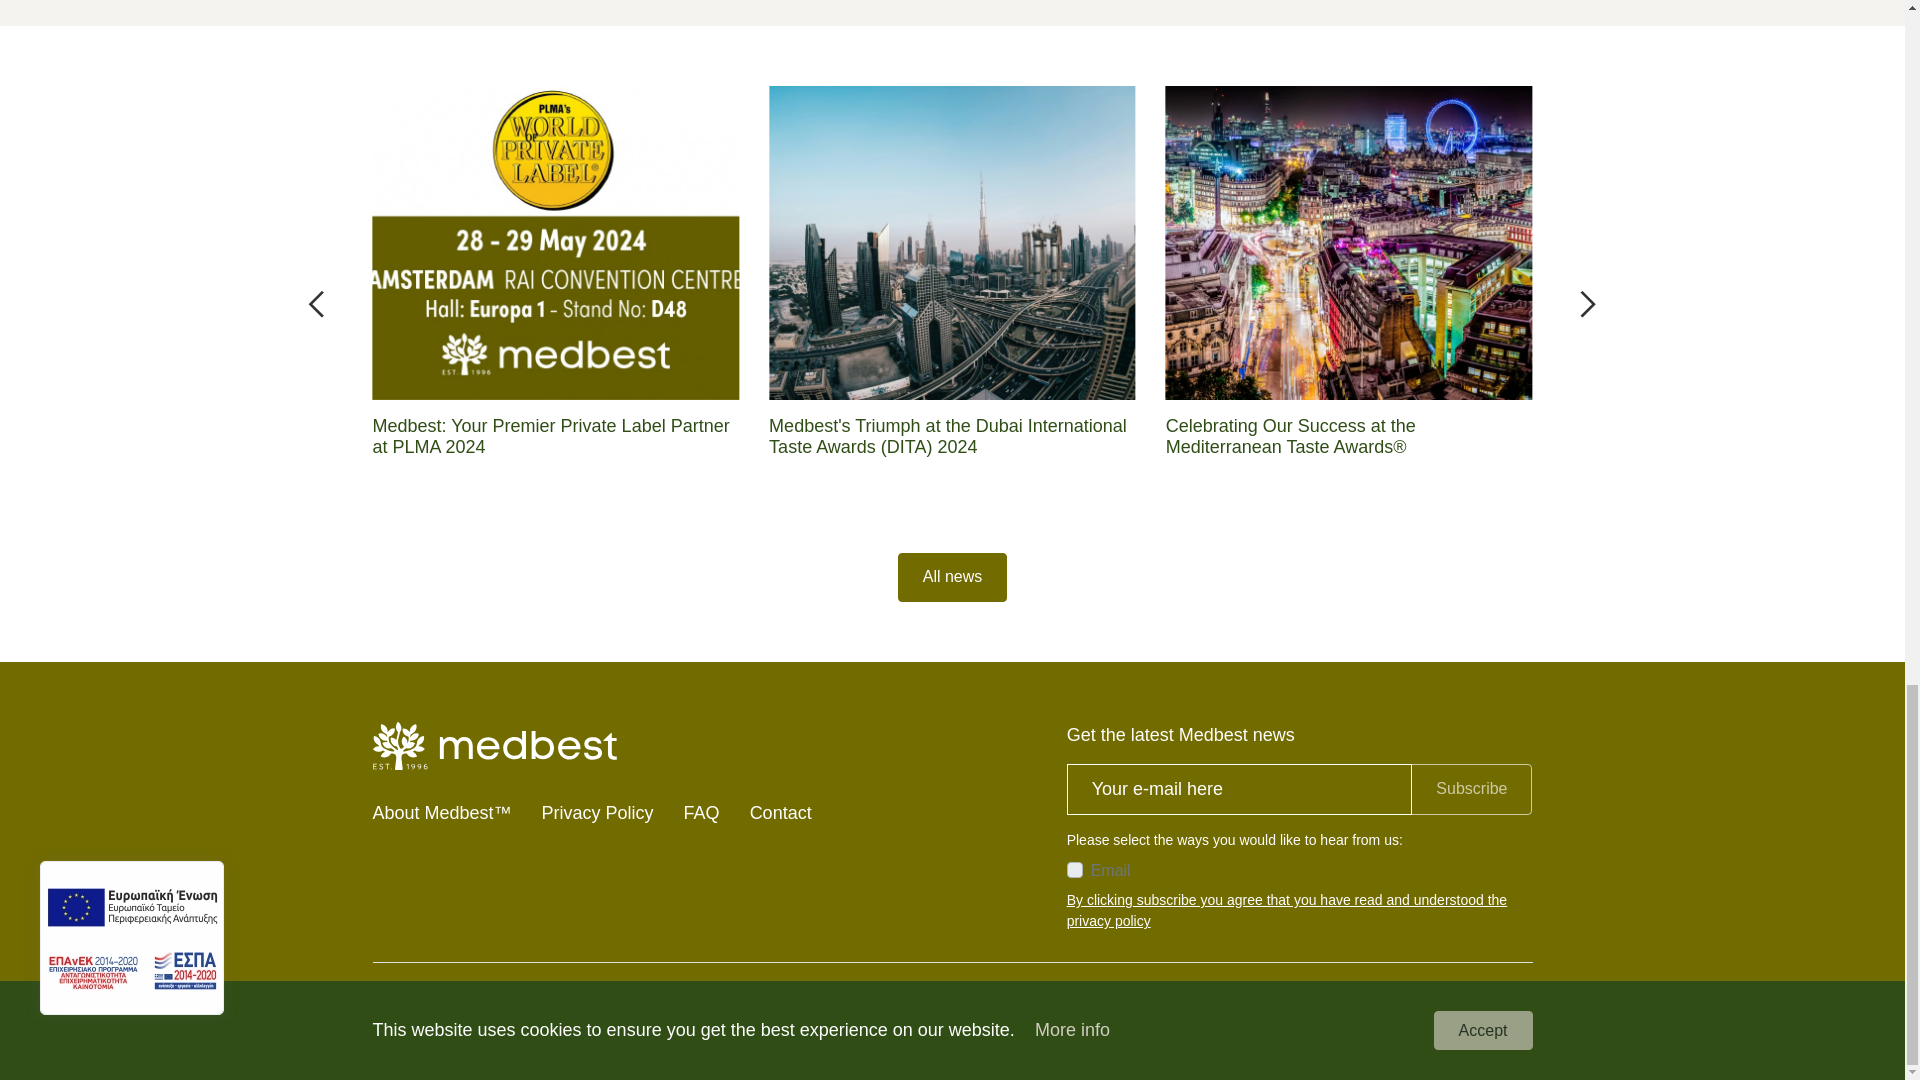 This screenshot has height=1080, width=1920. What do you see at coordinates (494, 744) in the screenshot?
I see `homepage` at bounding box center [494, 744].